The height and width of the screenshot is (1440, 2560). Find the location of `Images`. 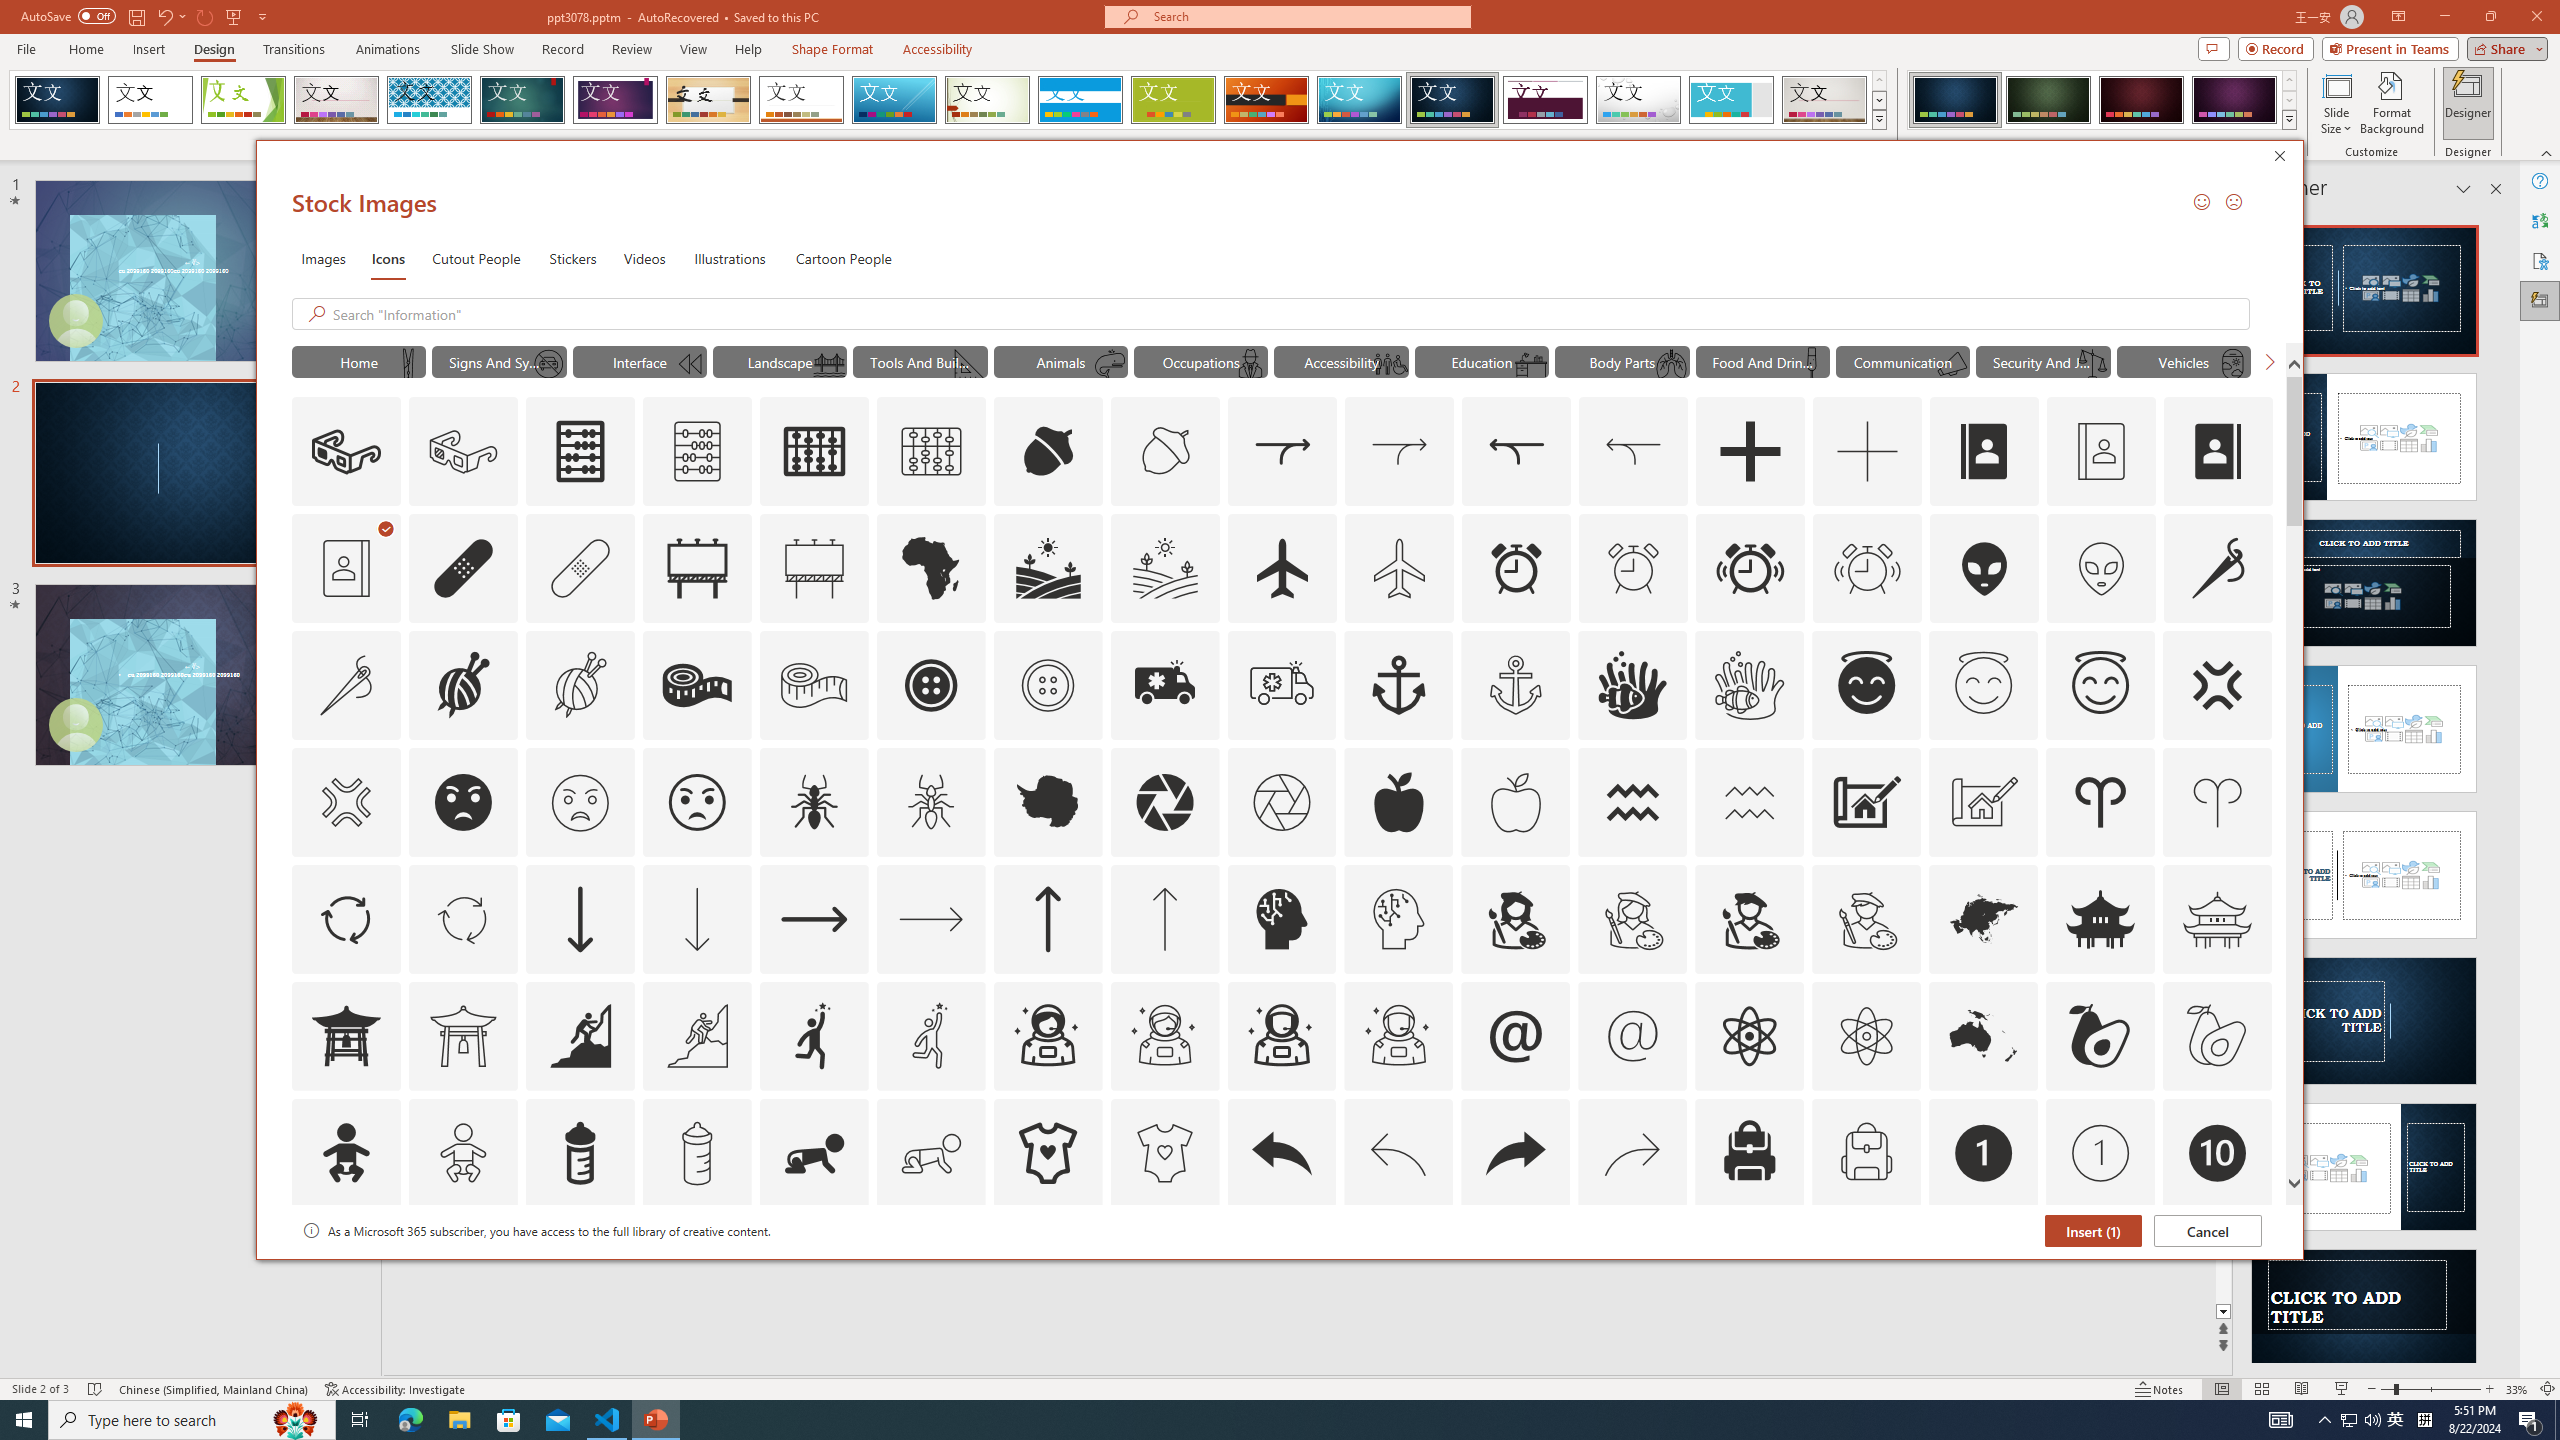

Images is located at coordinates (323, 258).